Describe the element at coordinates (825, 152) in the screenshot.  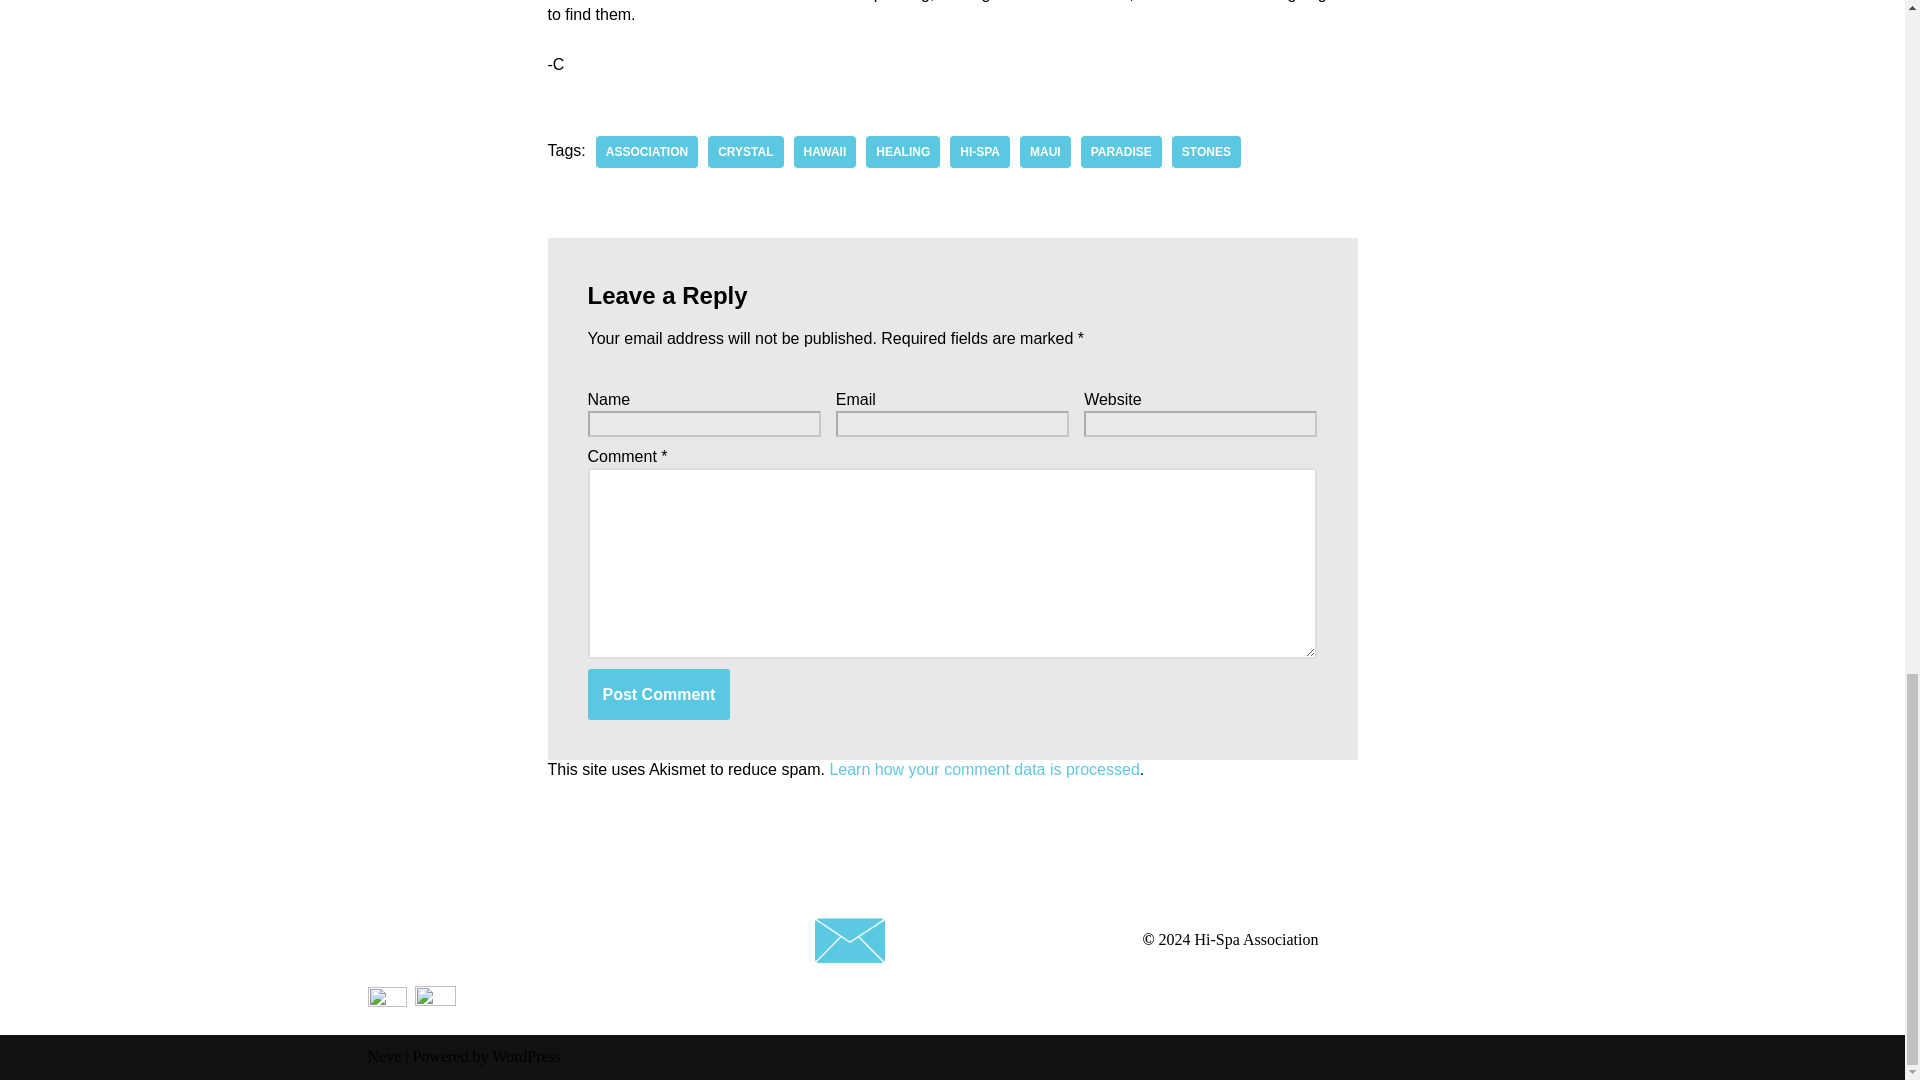
I see `hawaii` at that location.